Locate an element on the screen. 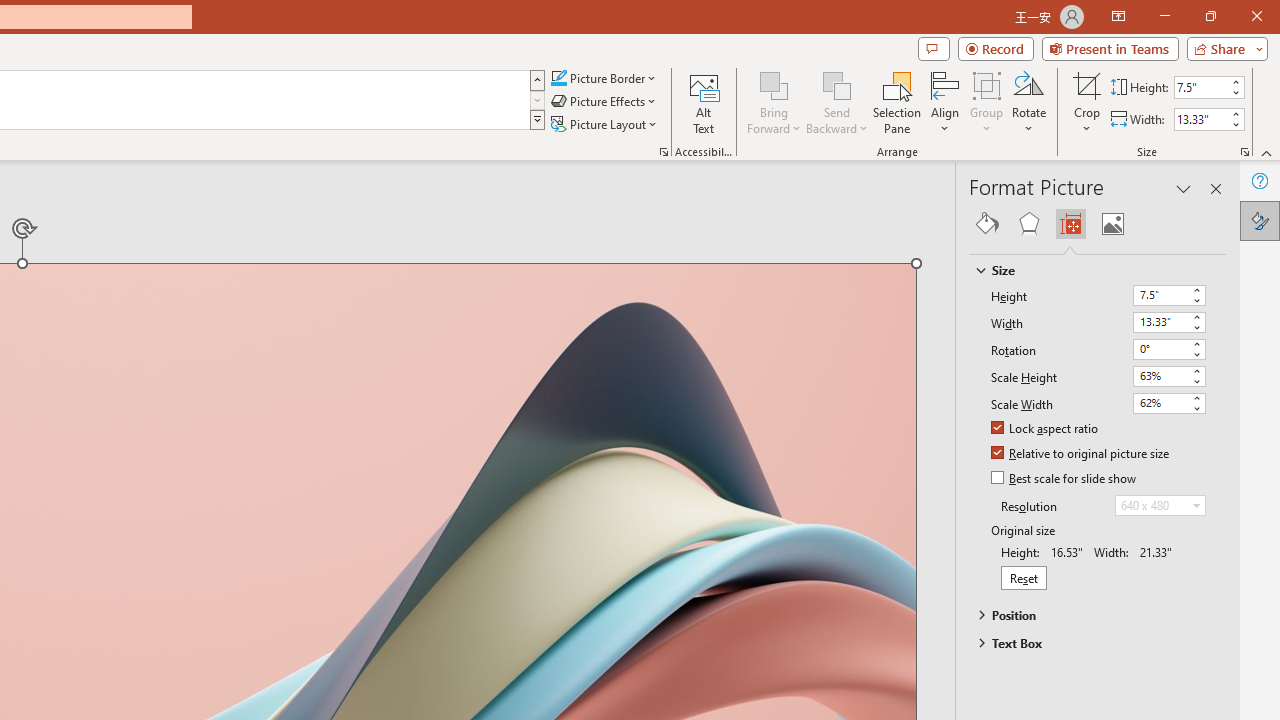 Image resolution: width=1280 pixels, height=720 pixels. Picture Border Blue, Accent 1 is located at coordinates (558, 78).